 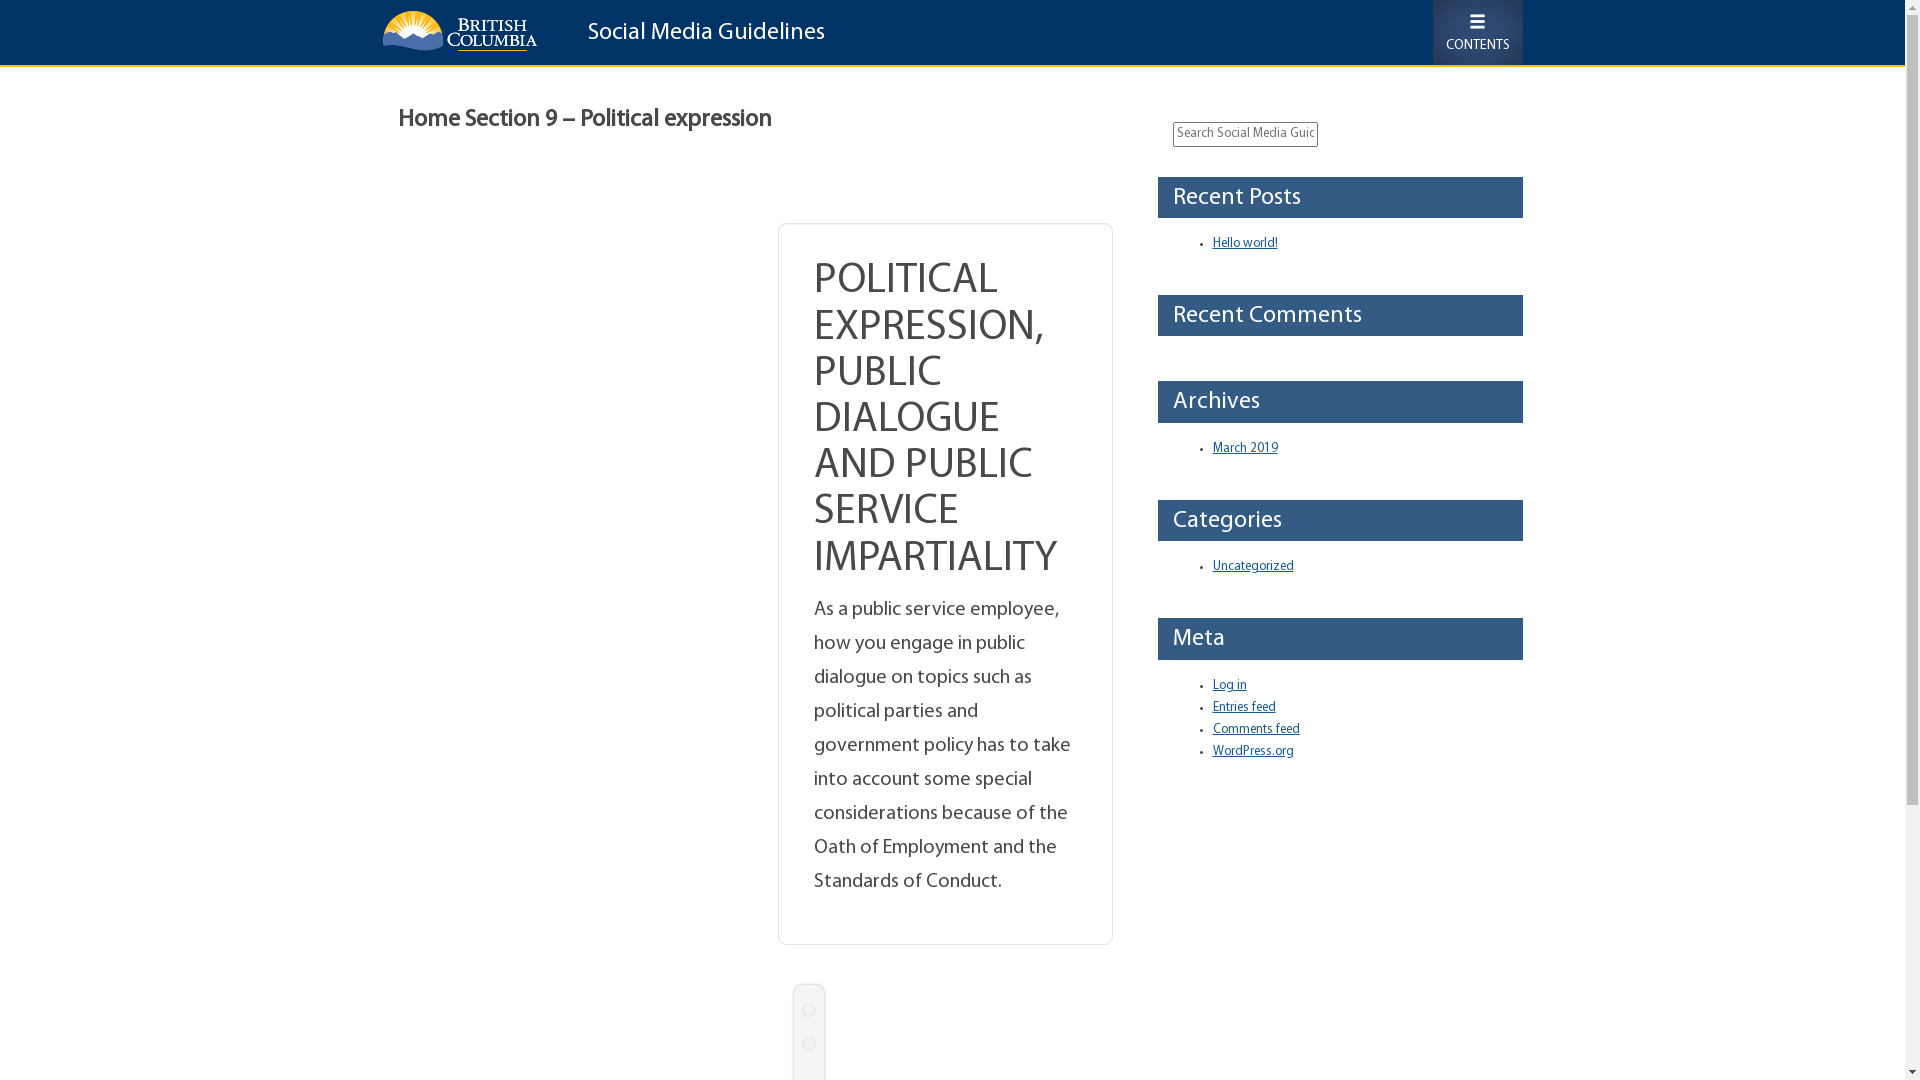 I want to click on WordPress.org, so click(x=1252, y=752).